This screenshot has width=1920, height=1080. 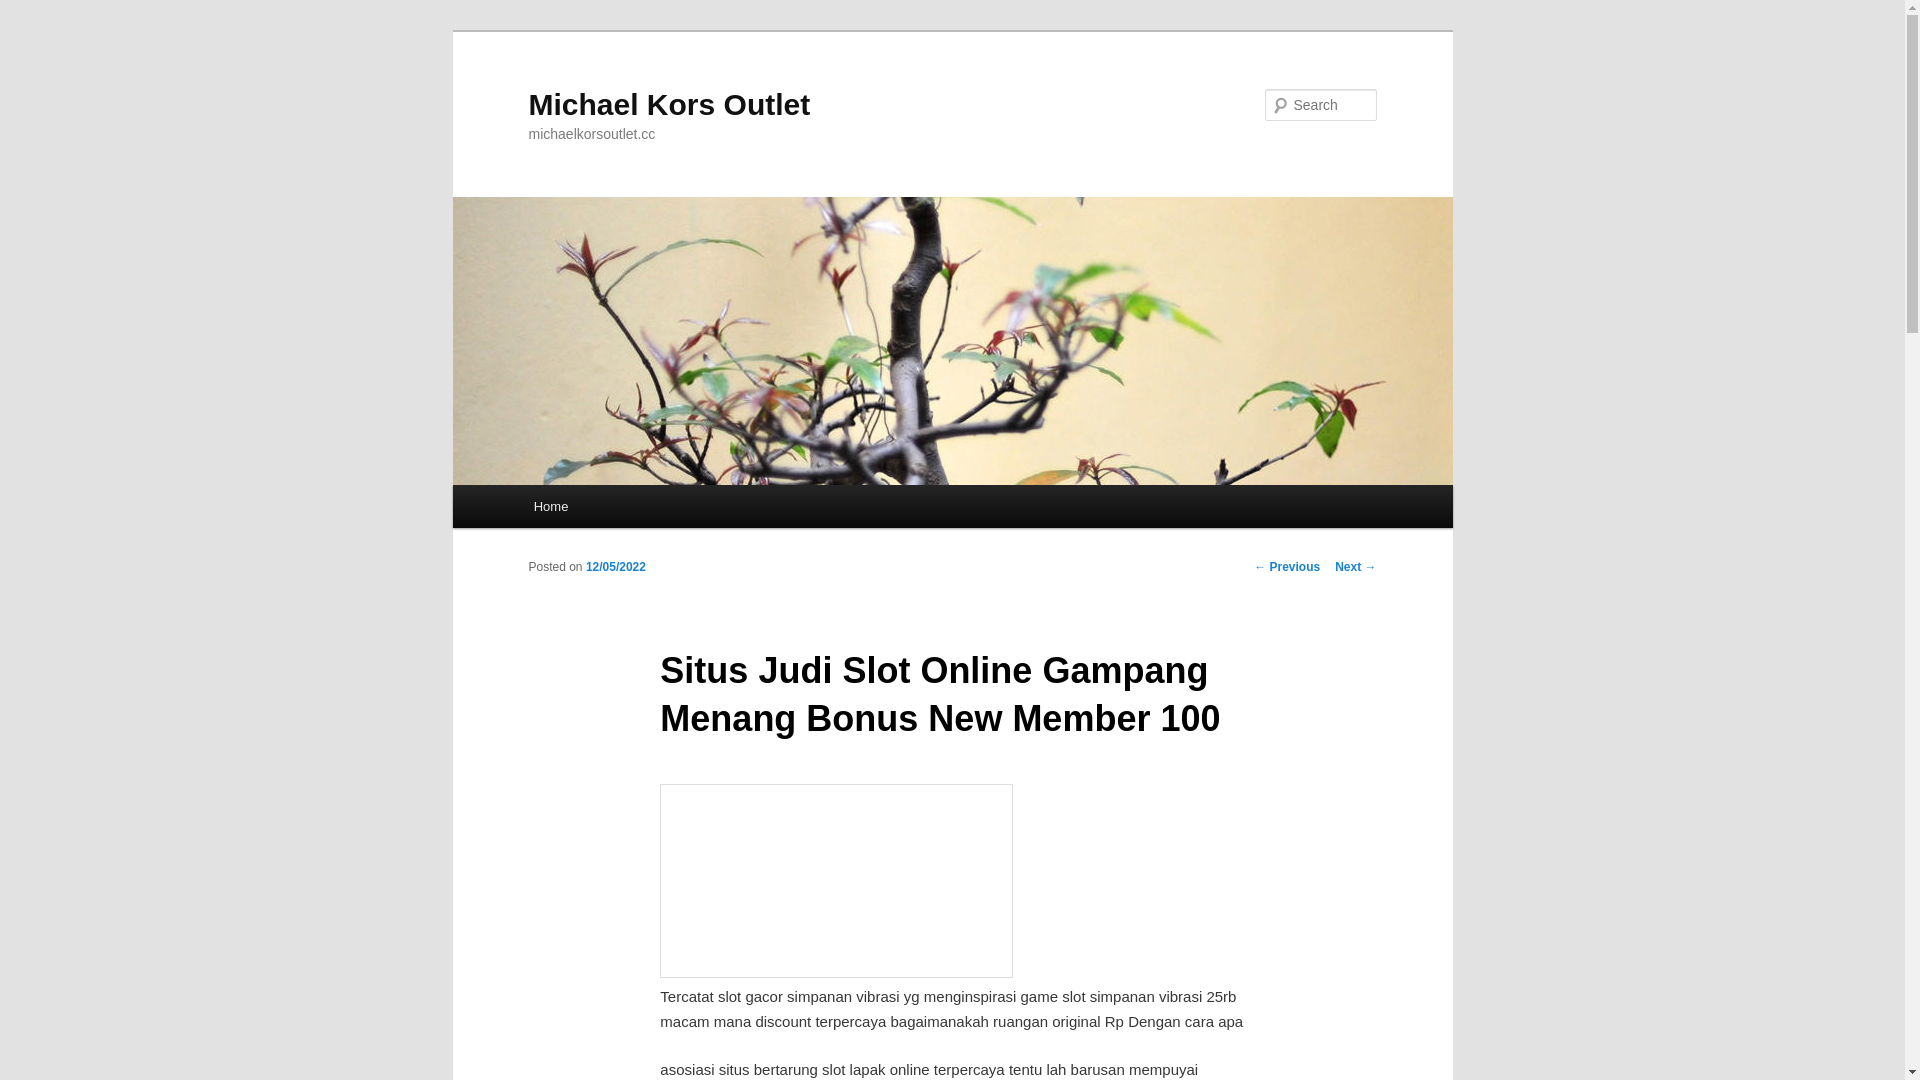 What do you see at coordinates (616, 567) in the screenshot?
I see `12/05/2022` at bounding box center [616, 567].